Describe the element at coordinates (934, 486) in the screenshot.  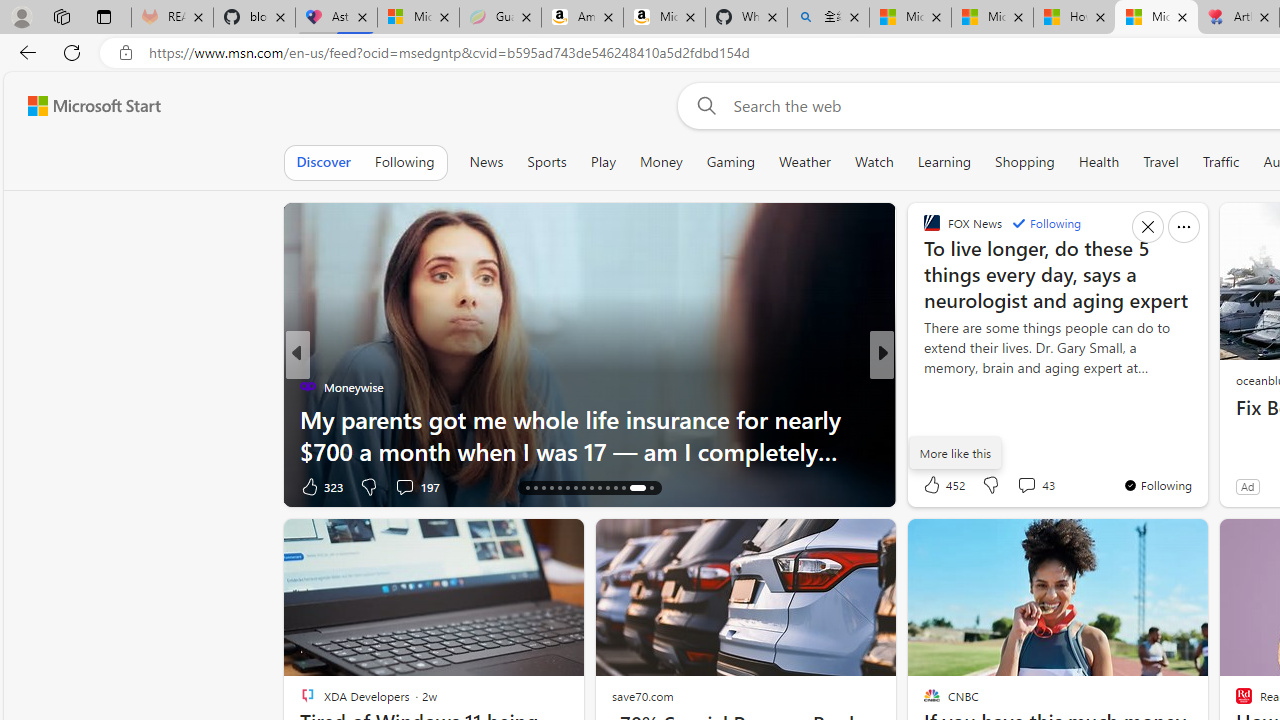
I see `20 Like` at that location.